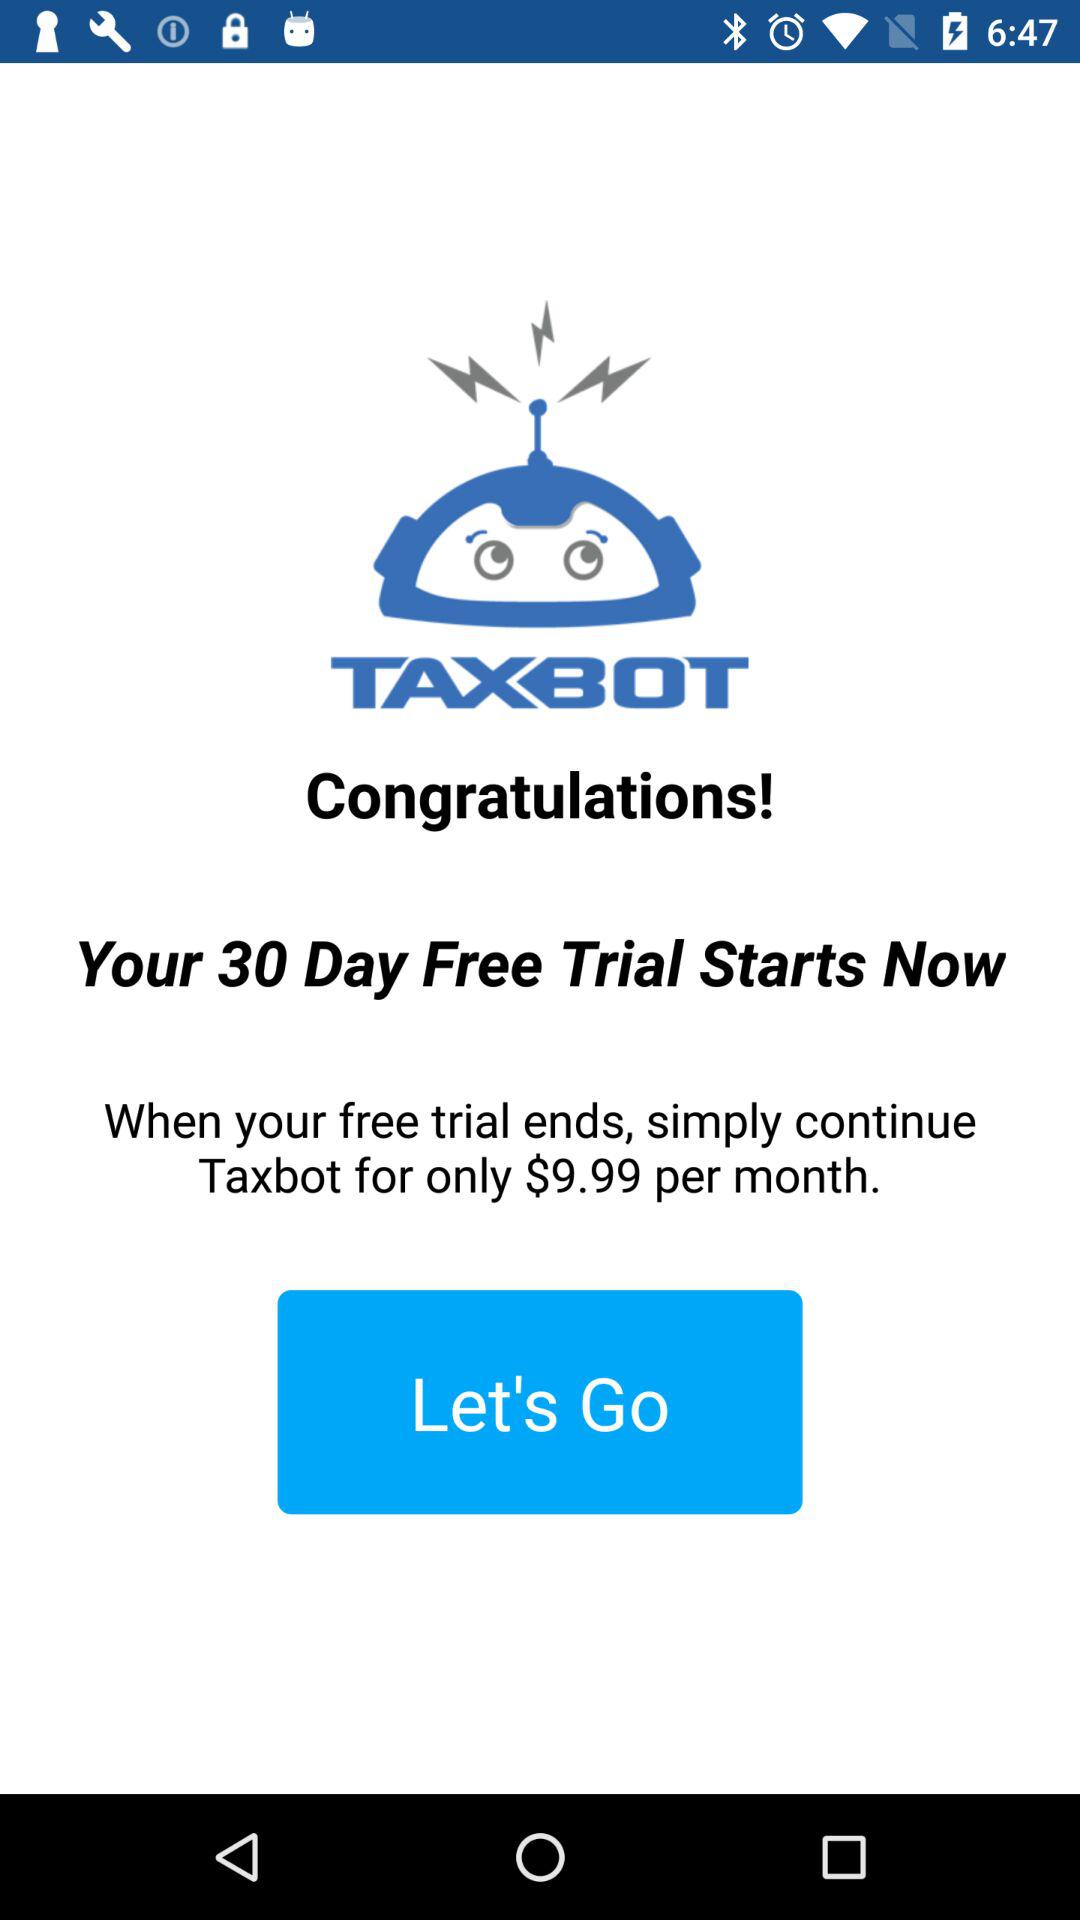 The width and height of the screenshot is (1080, 1920). Describe the element at coordinates (540, 1402) in the screenshot. I see `turn off the item below the when your free` at that location.